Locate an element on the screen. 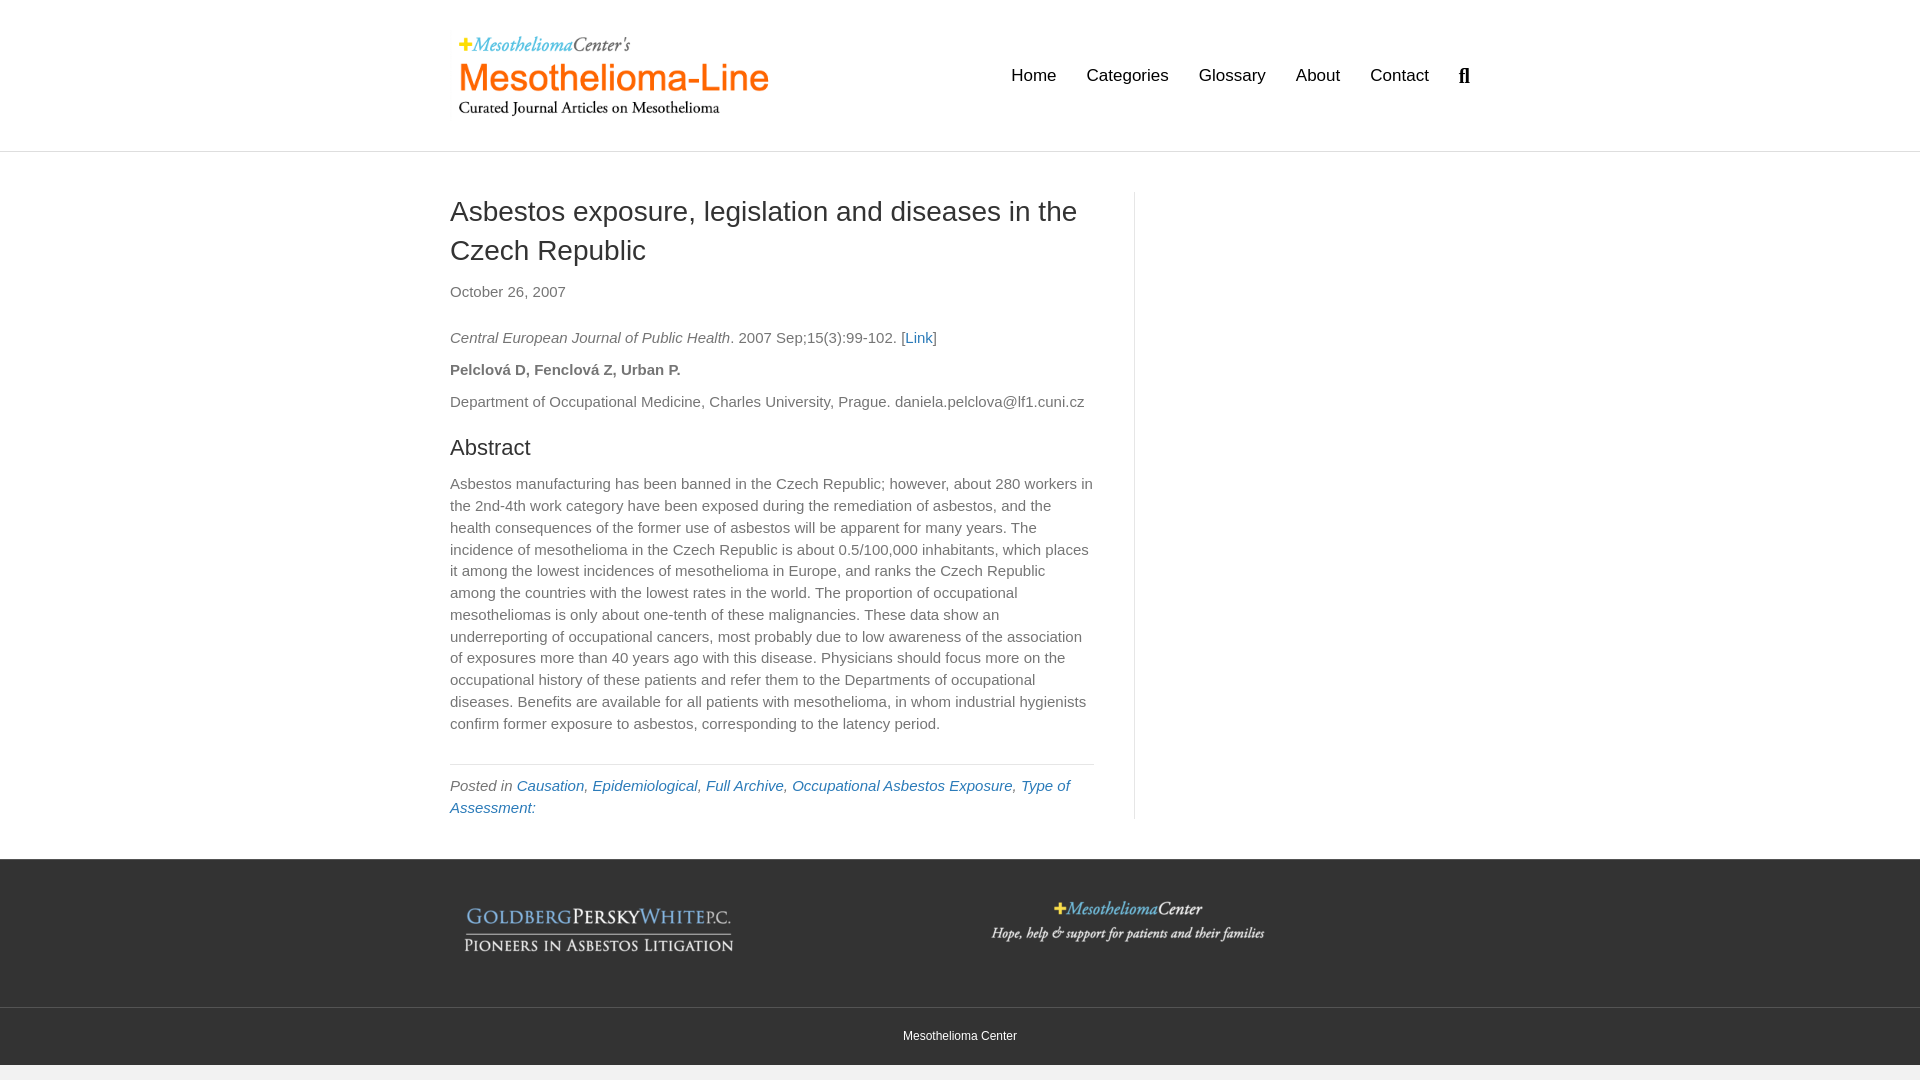 This screenshot has width=1920, height=1080. Link is located at coordinates (918, 337).